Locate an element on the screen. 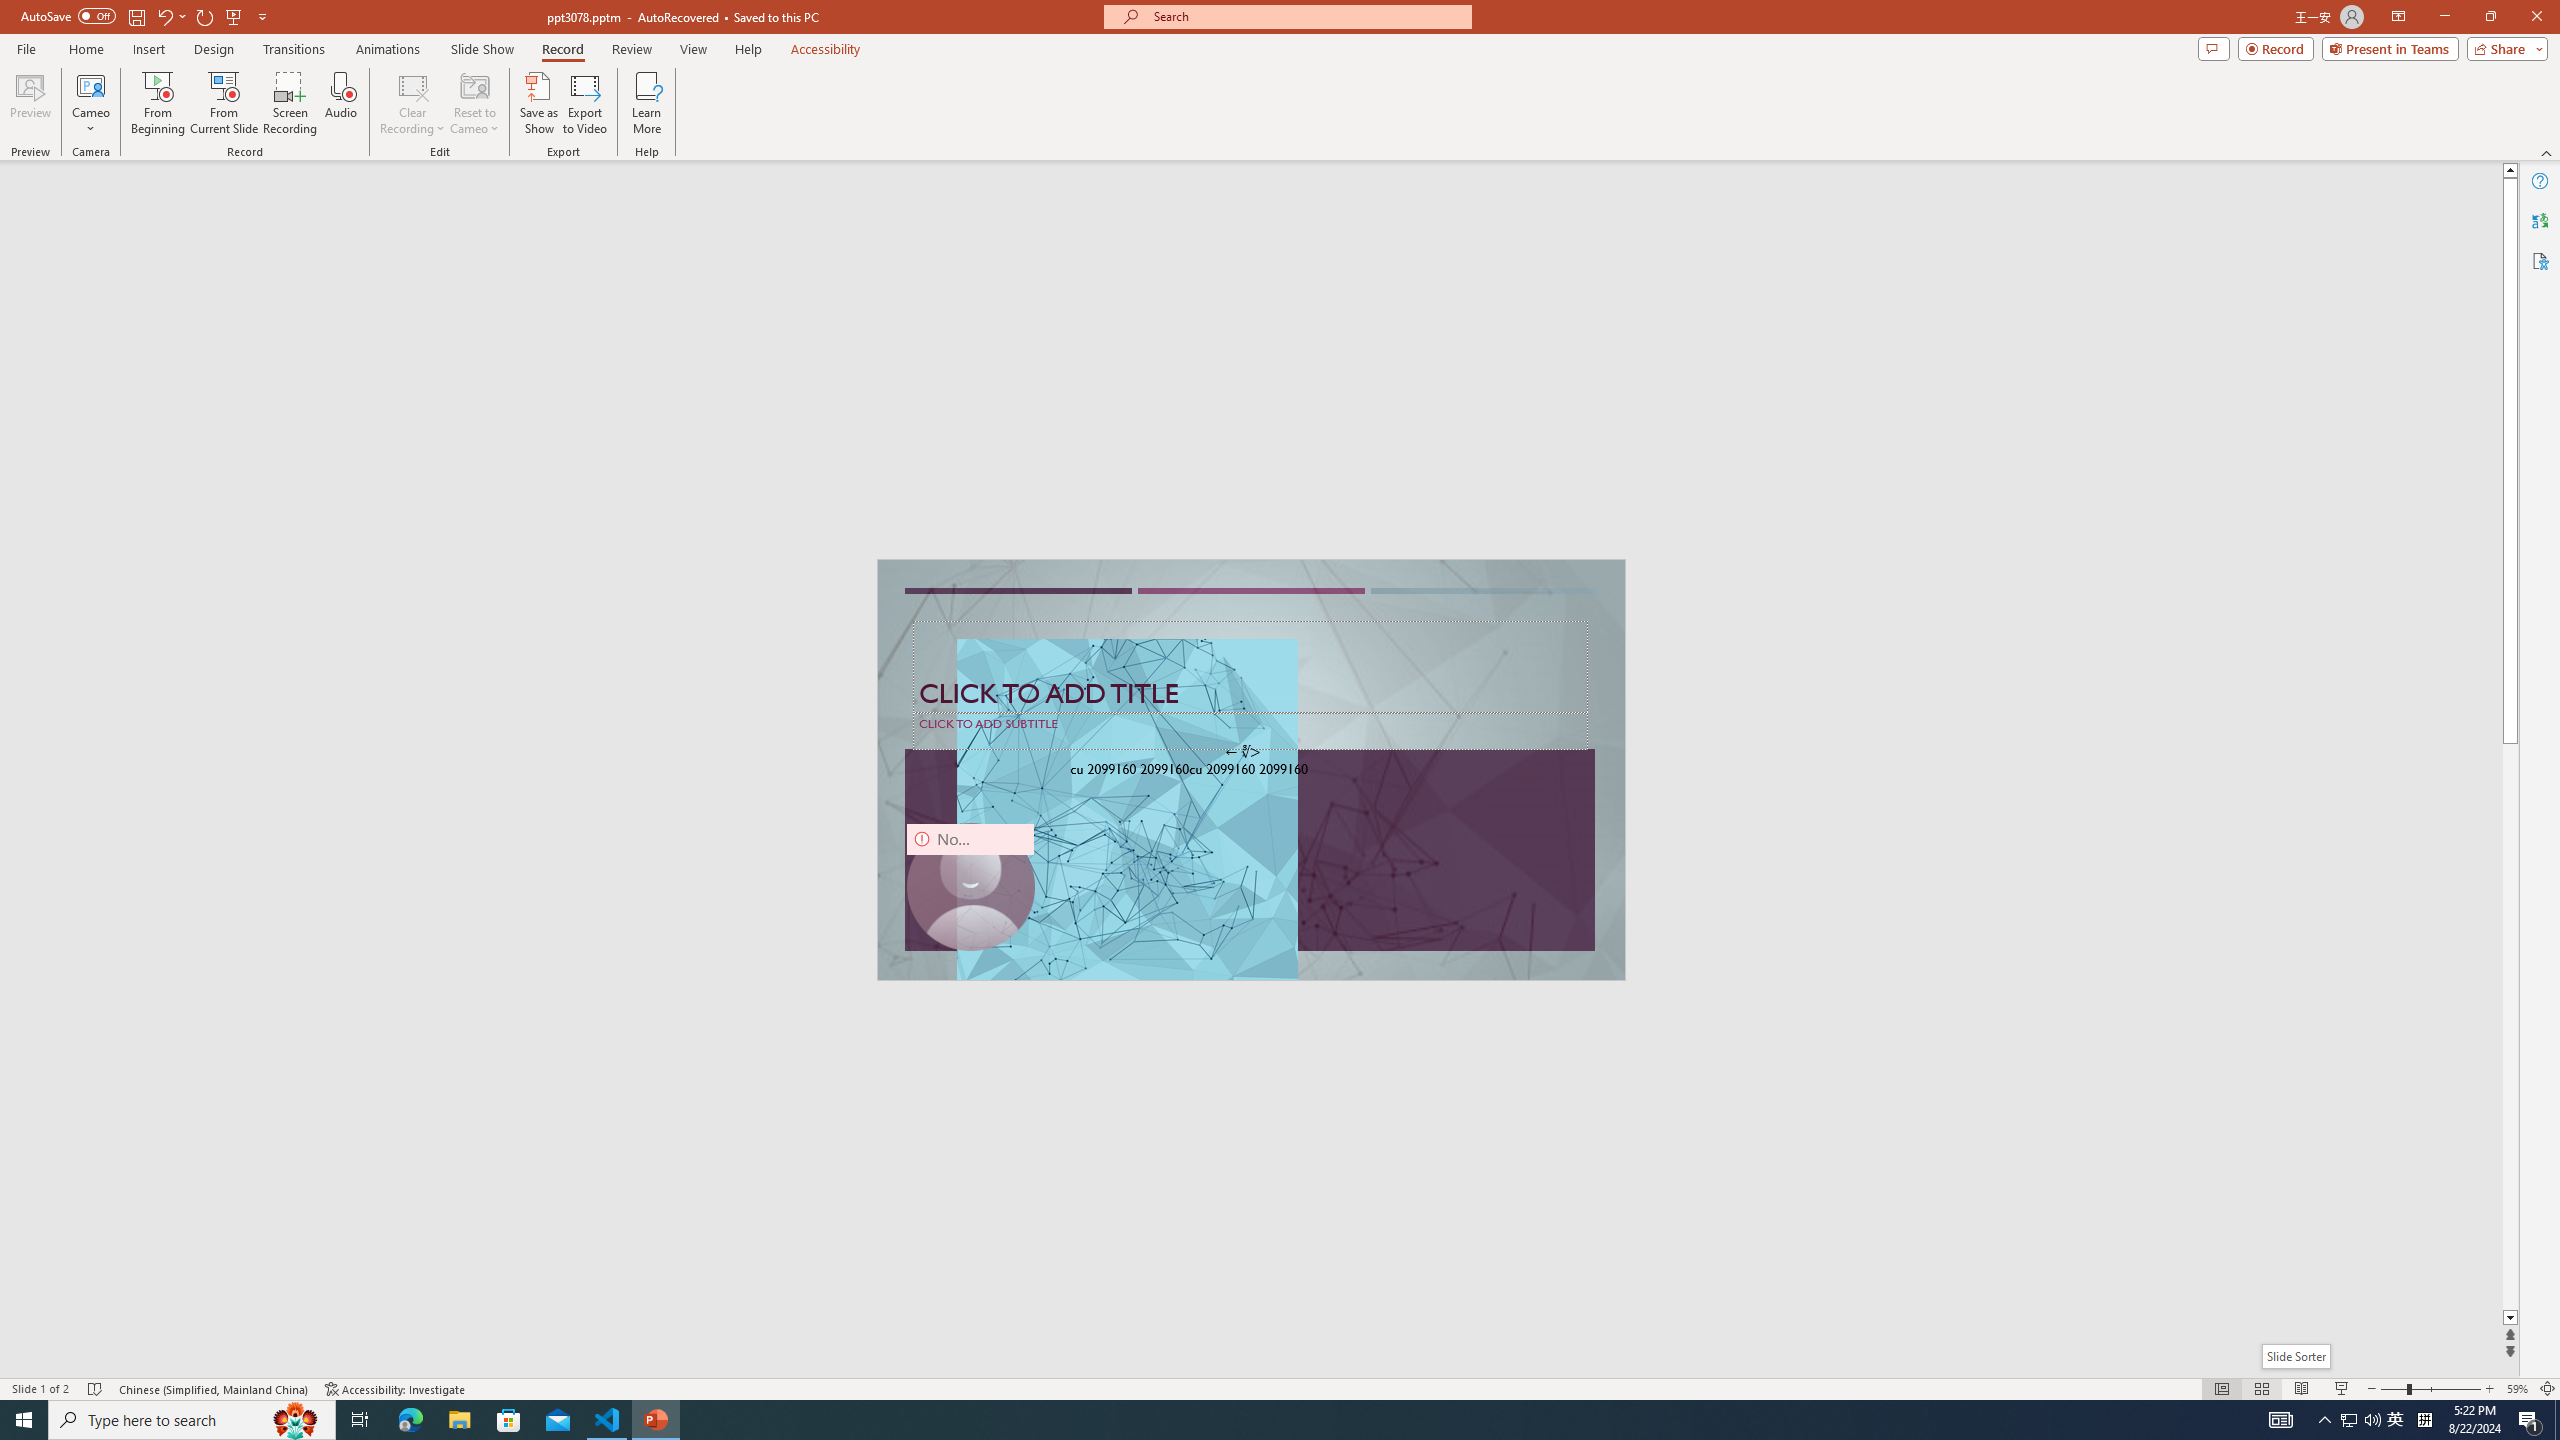 Image resolution: width=2560 pixels, height=1440 pixels. Output (Ctrl+Shift+U) is located at coordinates (696, 938).